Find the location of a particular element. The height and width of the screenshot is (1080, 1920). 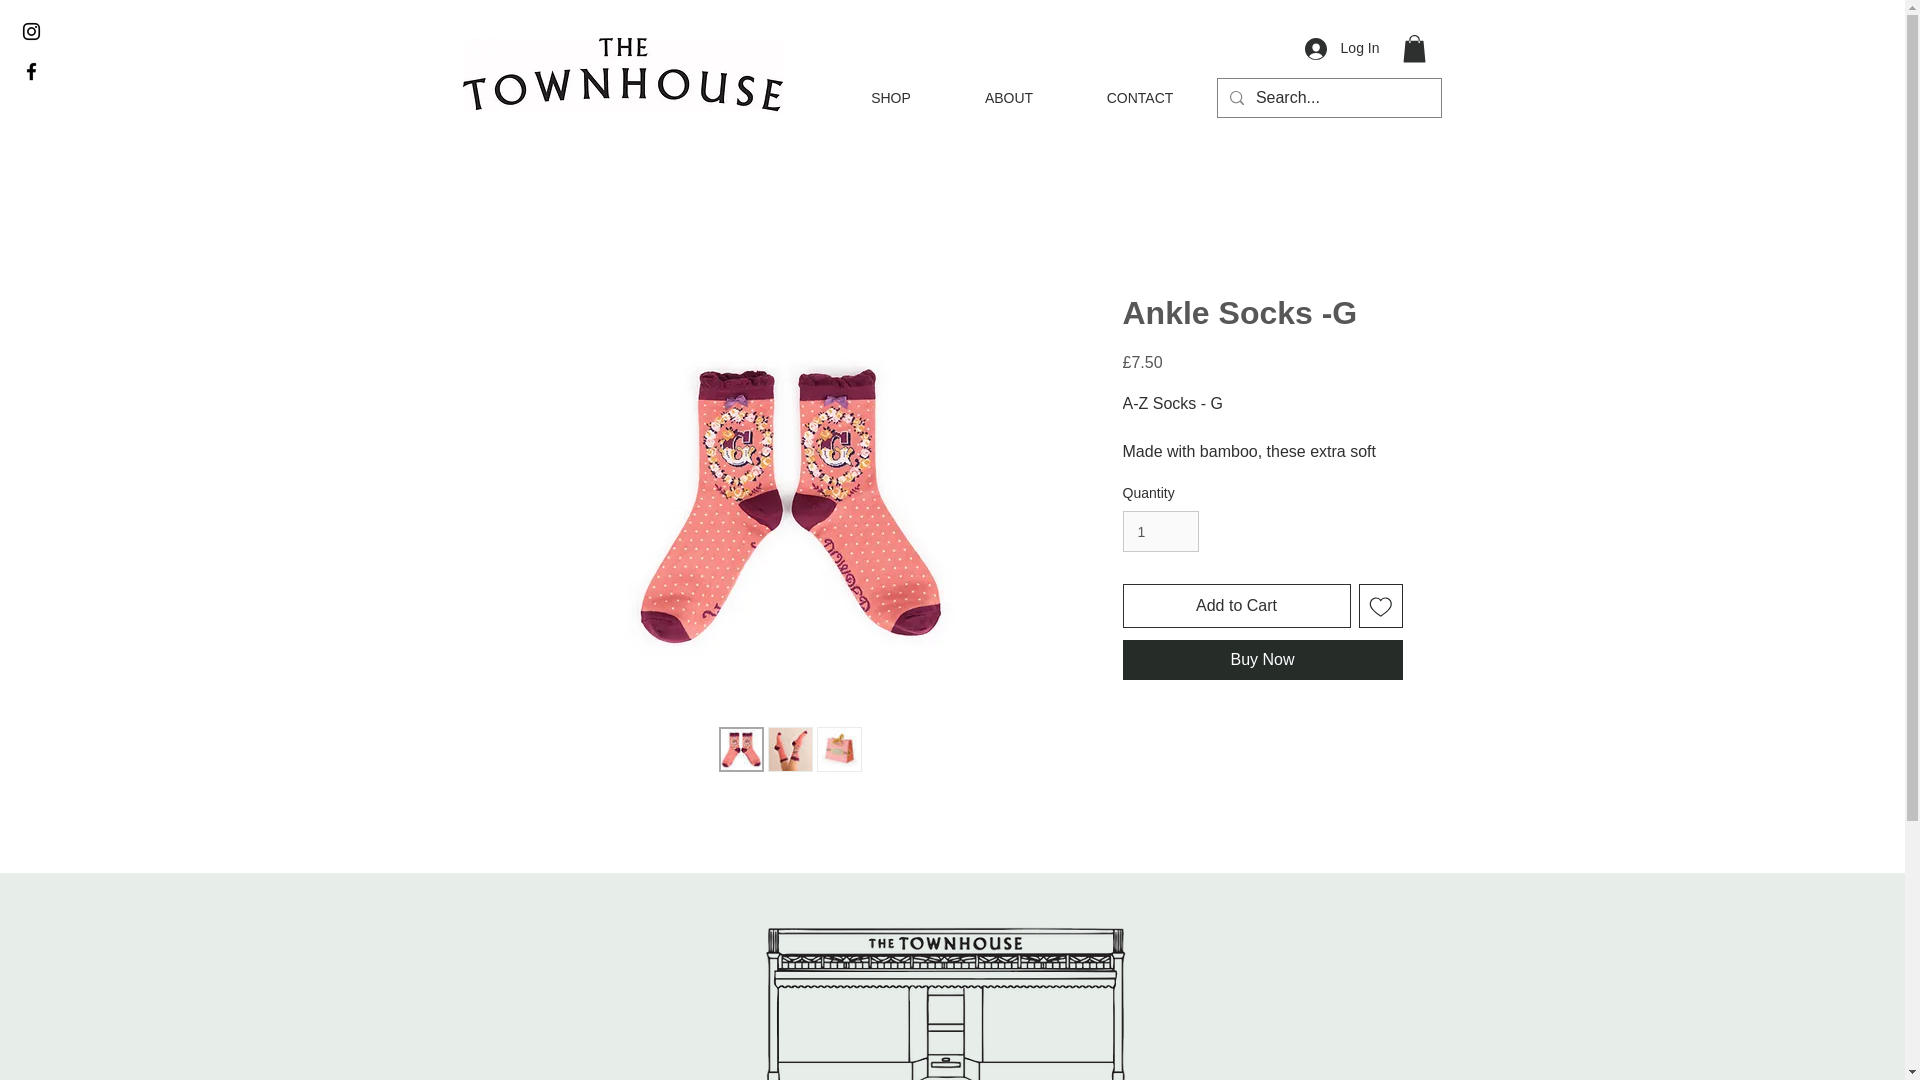

Log In is located at coordinates (1342, 48).